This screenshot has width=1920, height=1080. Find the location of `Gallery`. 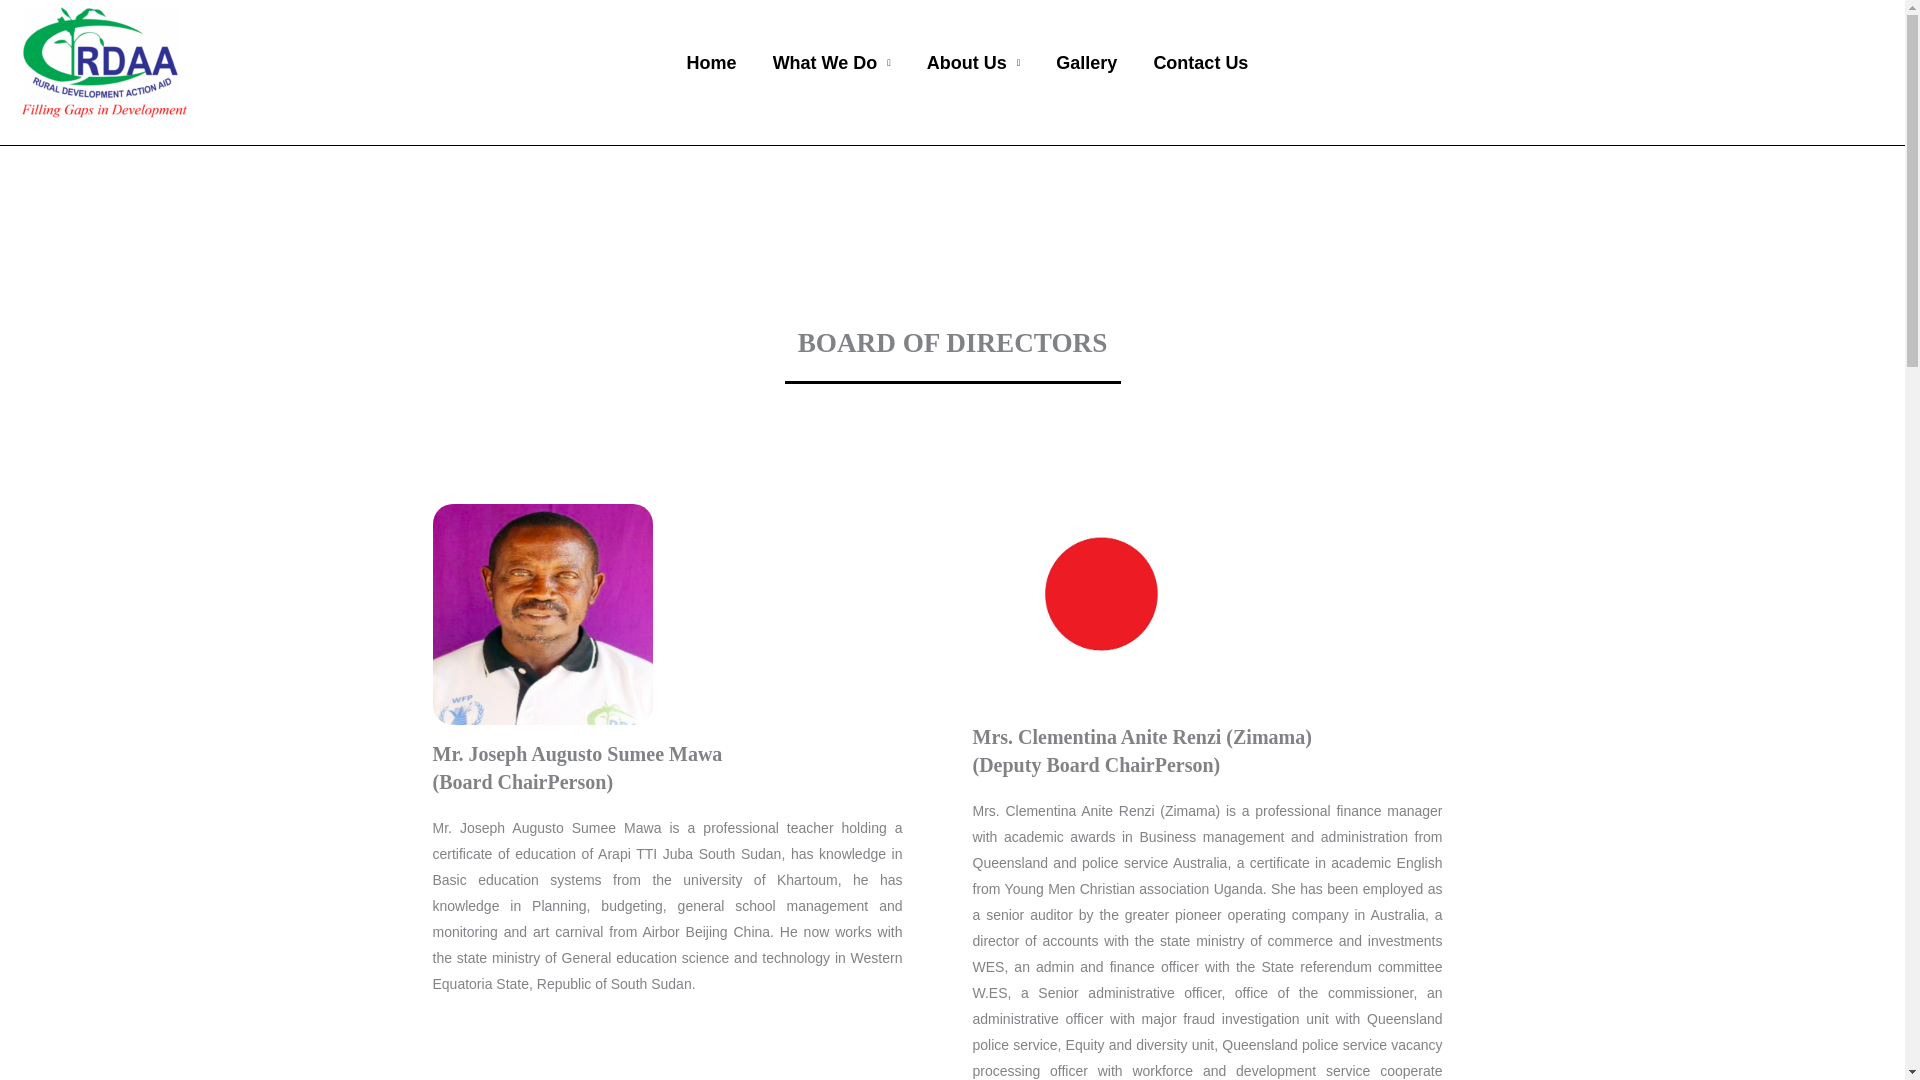

Gallery is located at coordinates (1086, 63).